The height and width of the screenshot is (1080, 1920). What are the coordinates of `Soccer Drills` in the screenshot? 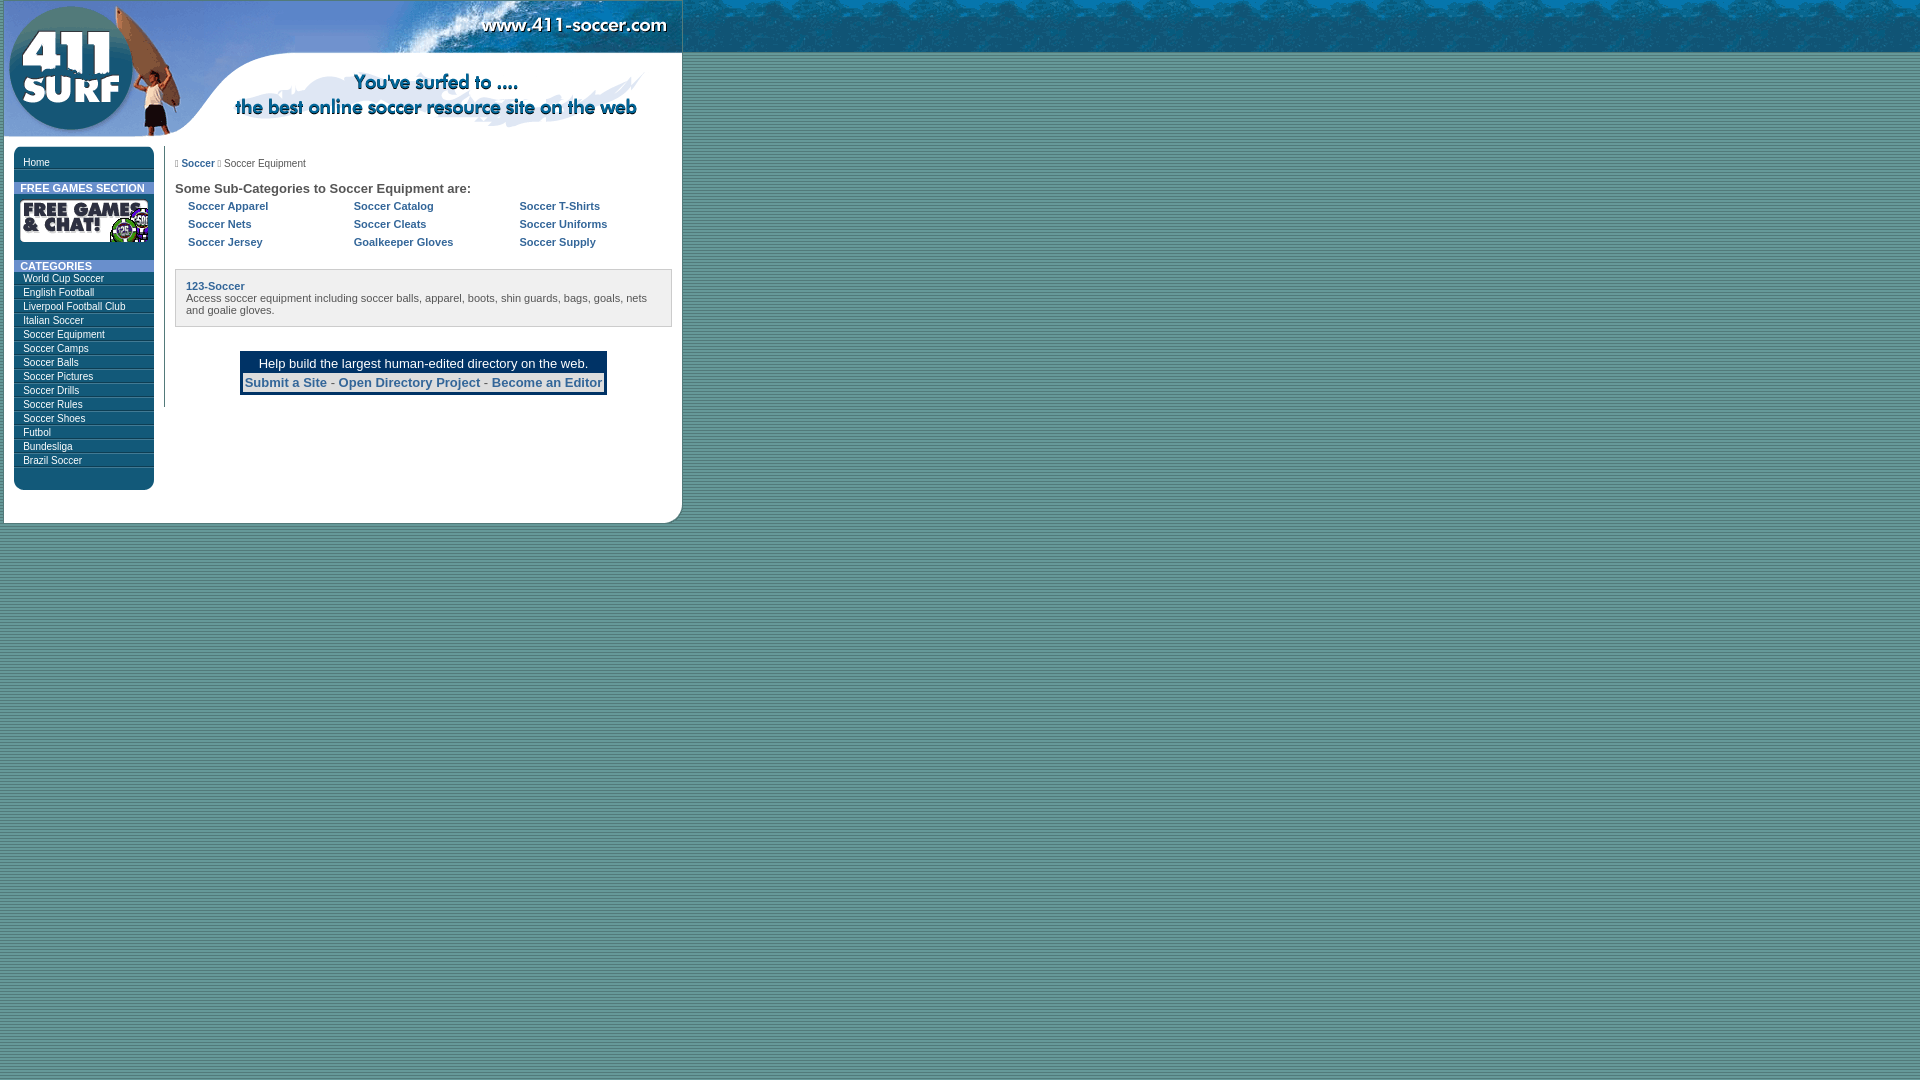 It's located at (51, 390).